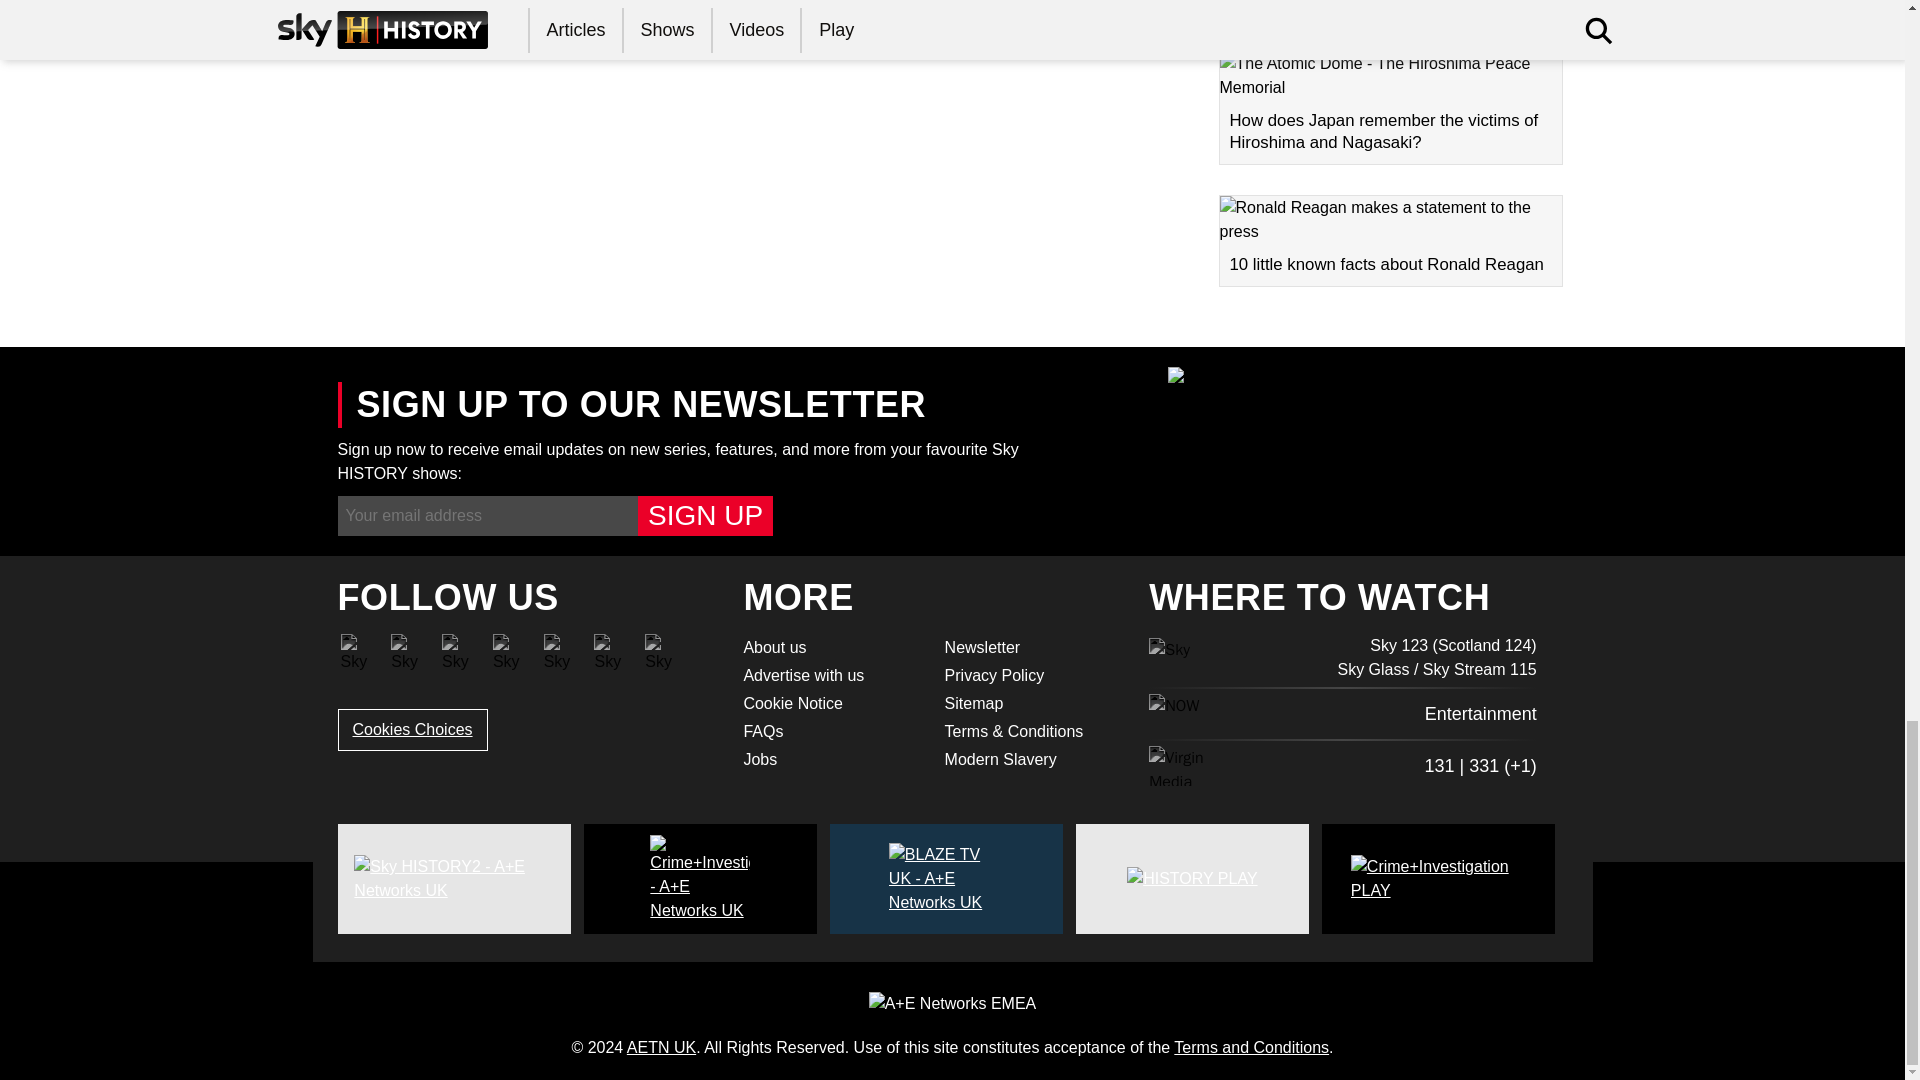  What do you see at coordinates (831, 760) in the screenshot?
I see `Jobs` at bounding box center [831, 760].